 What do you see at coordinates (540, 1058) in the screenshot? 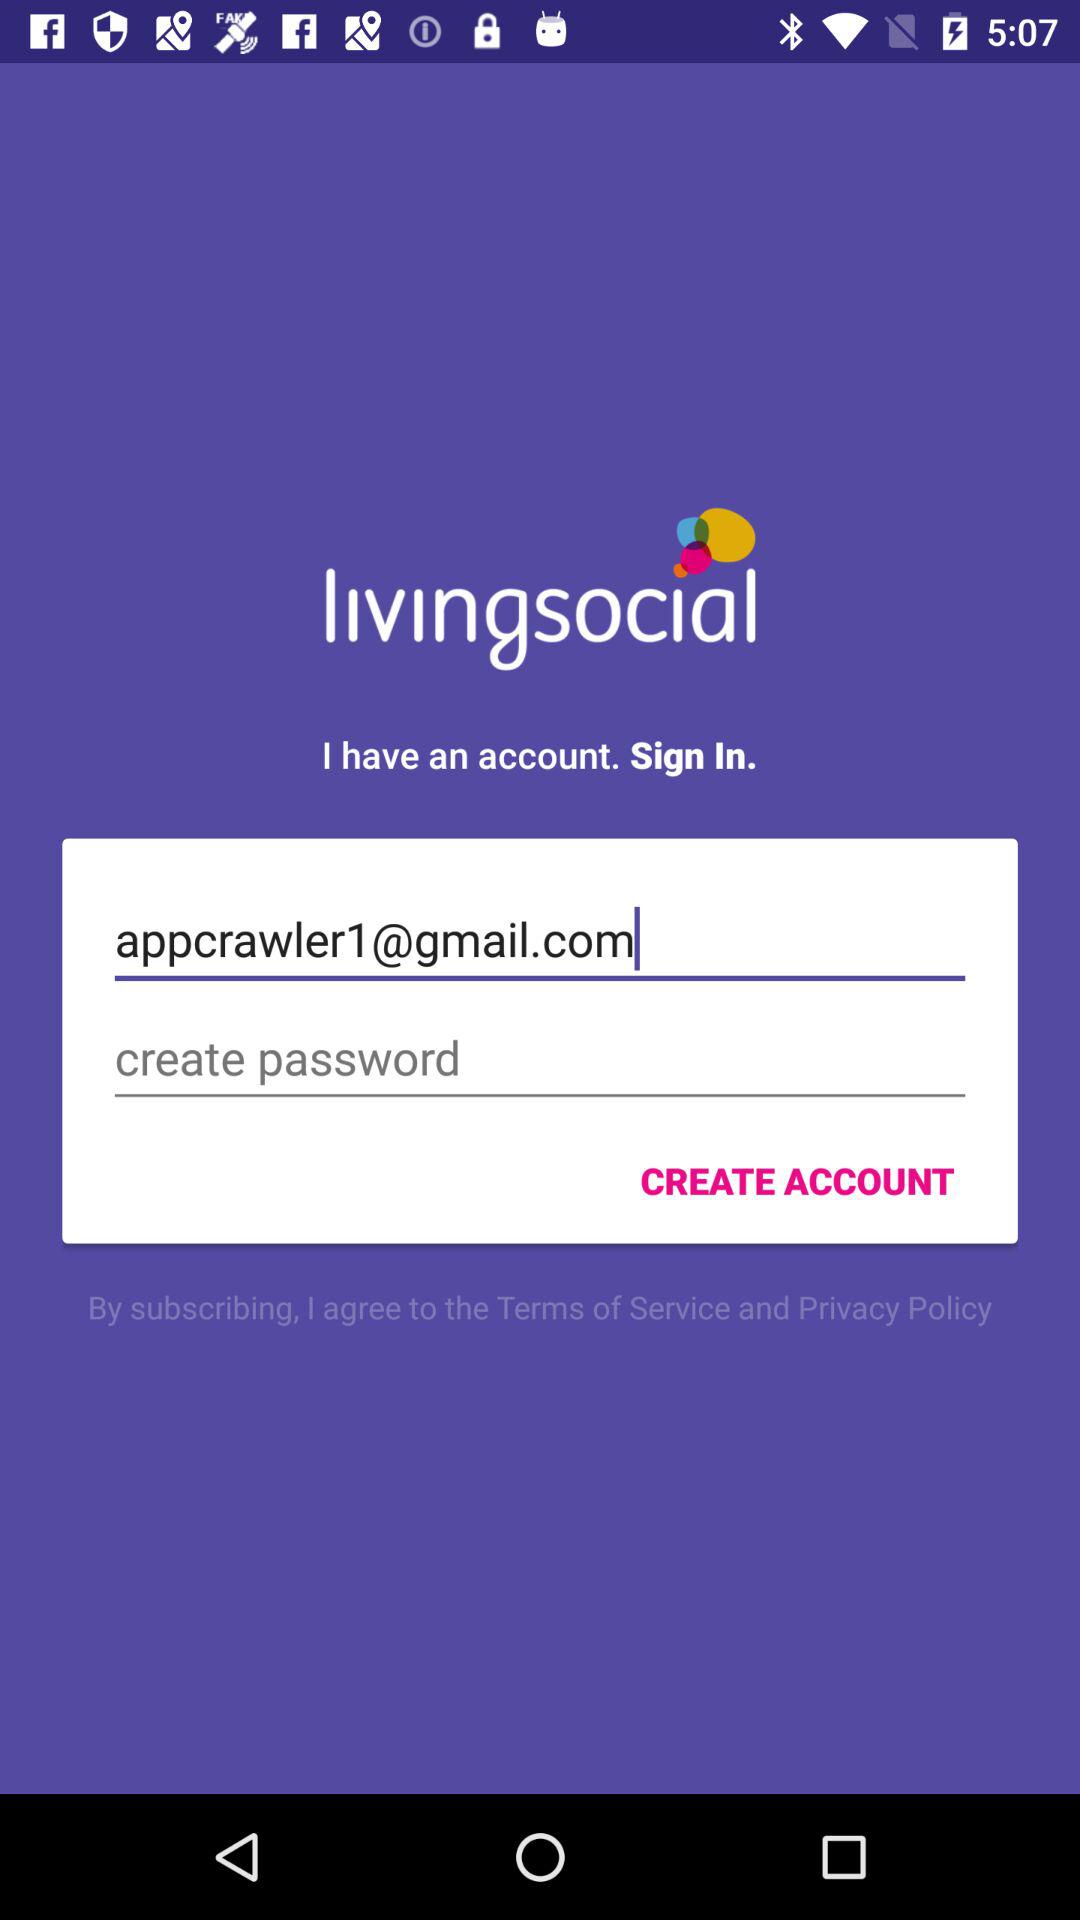
I see `create password` at bounding box center [540, 1058].